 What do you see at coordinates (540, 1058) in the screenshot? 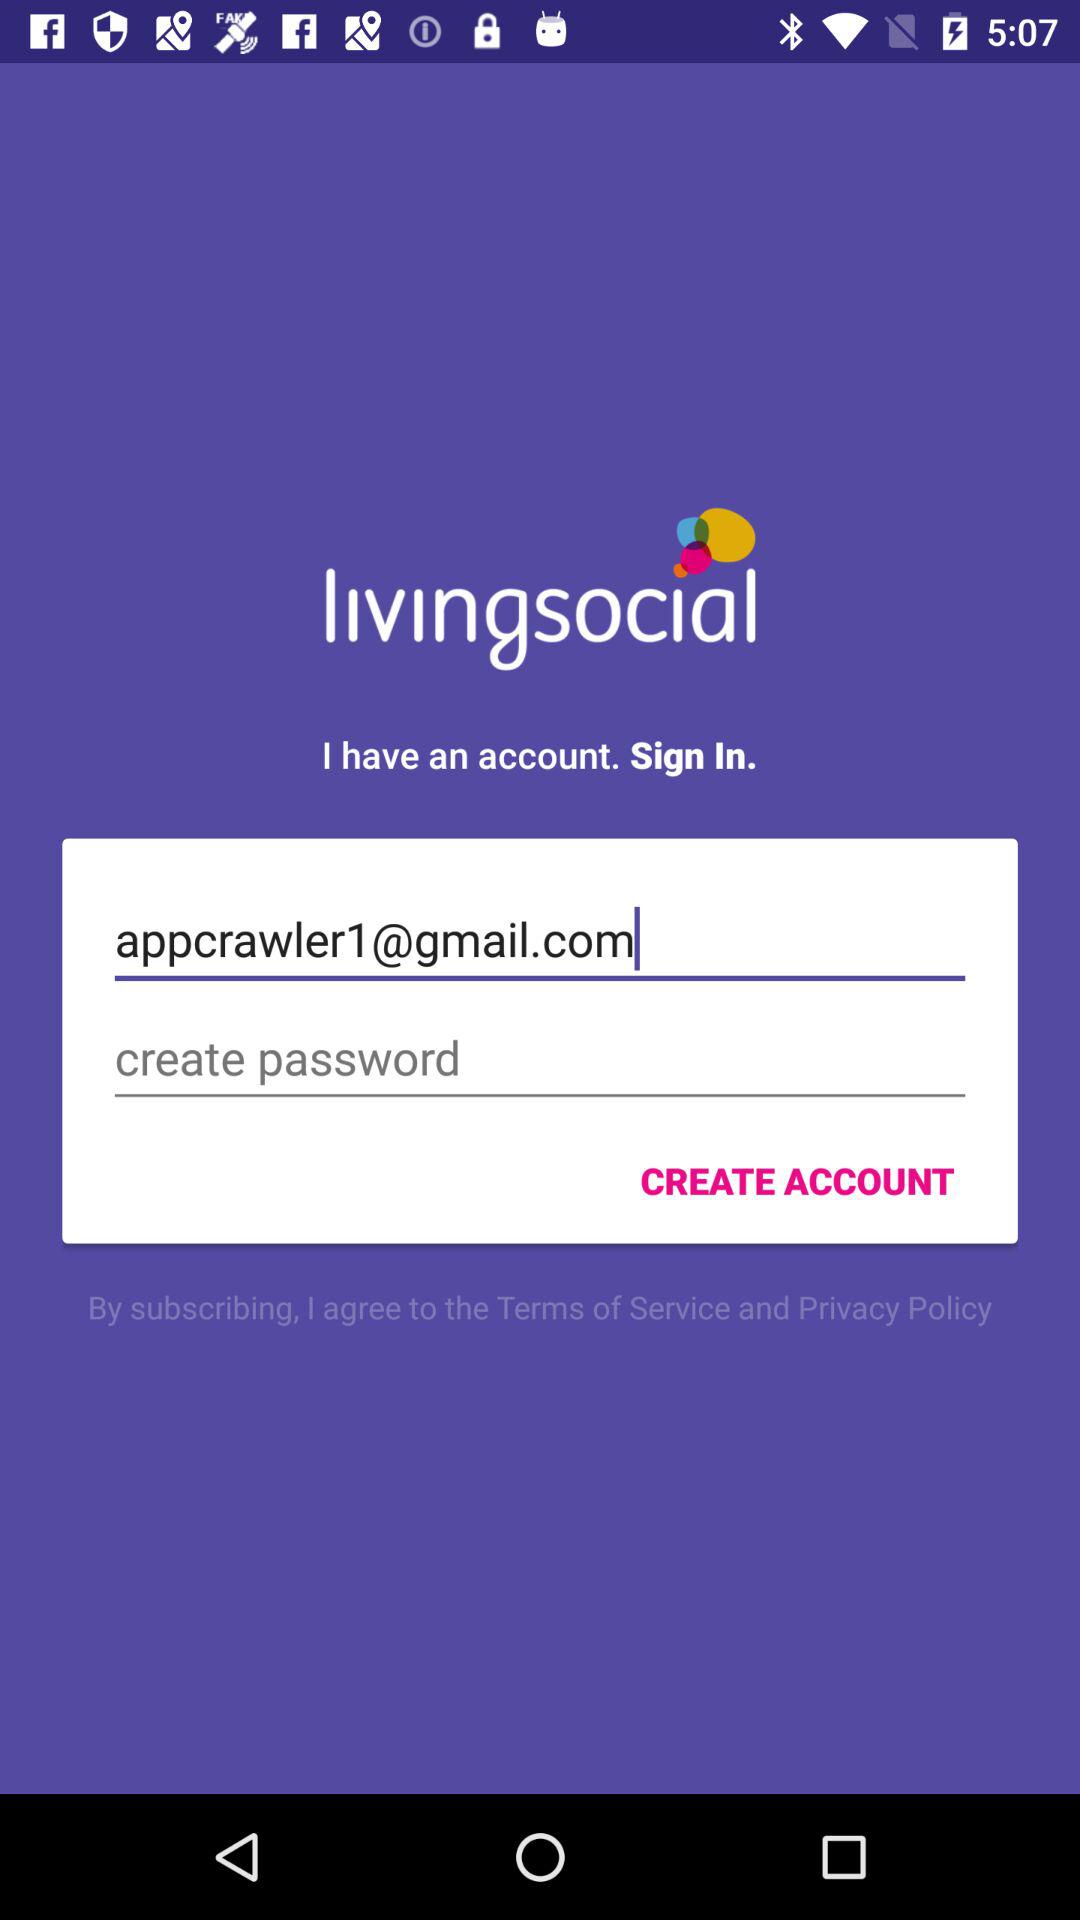
I see `create password` at bounding box center [540, 1058].